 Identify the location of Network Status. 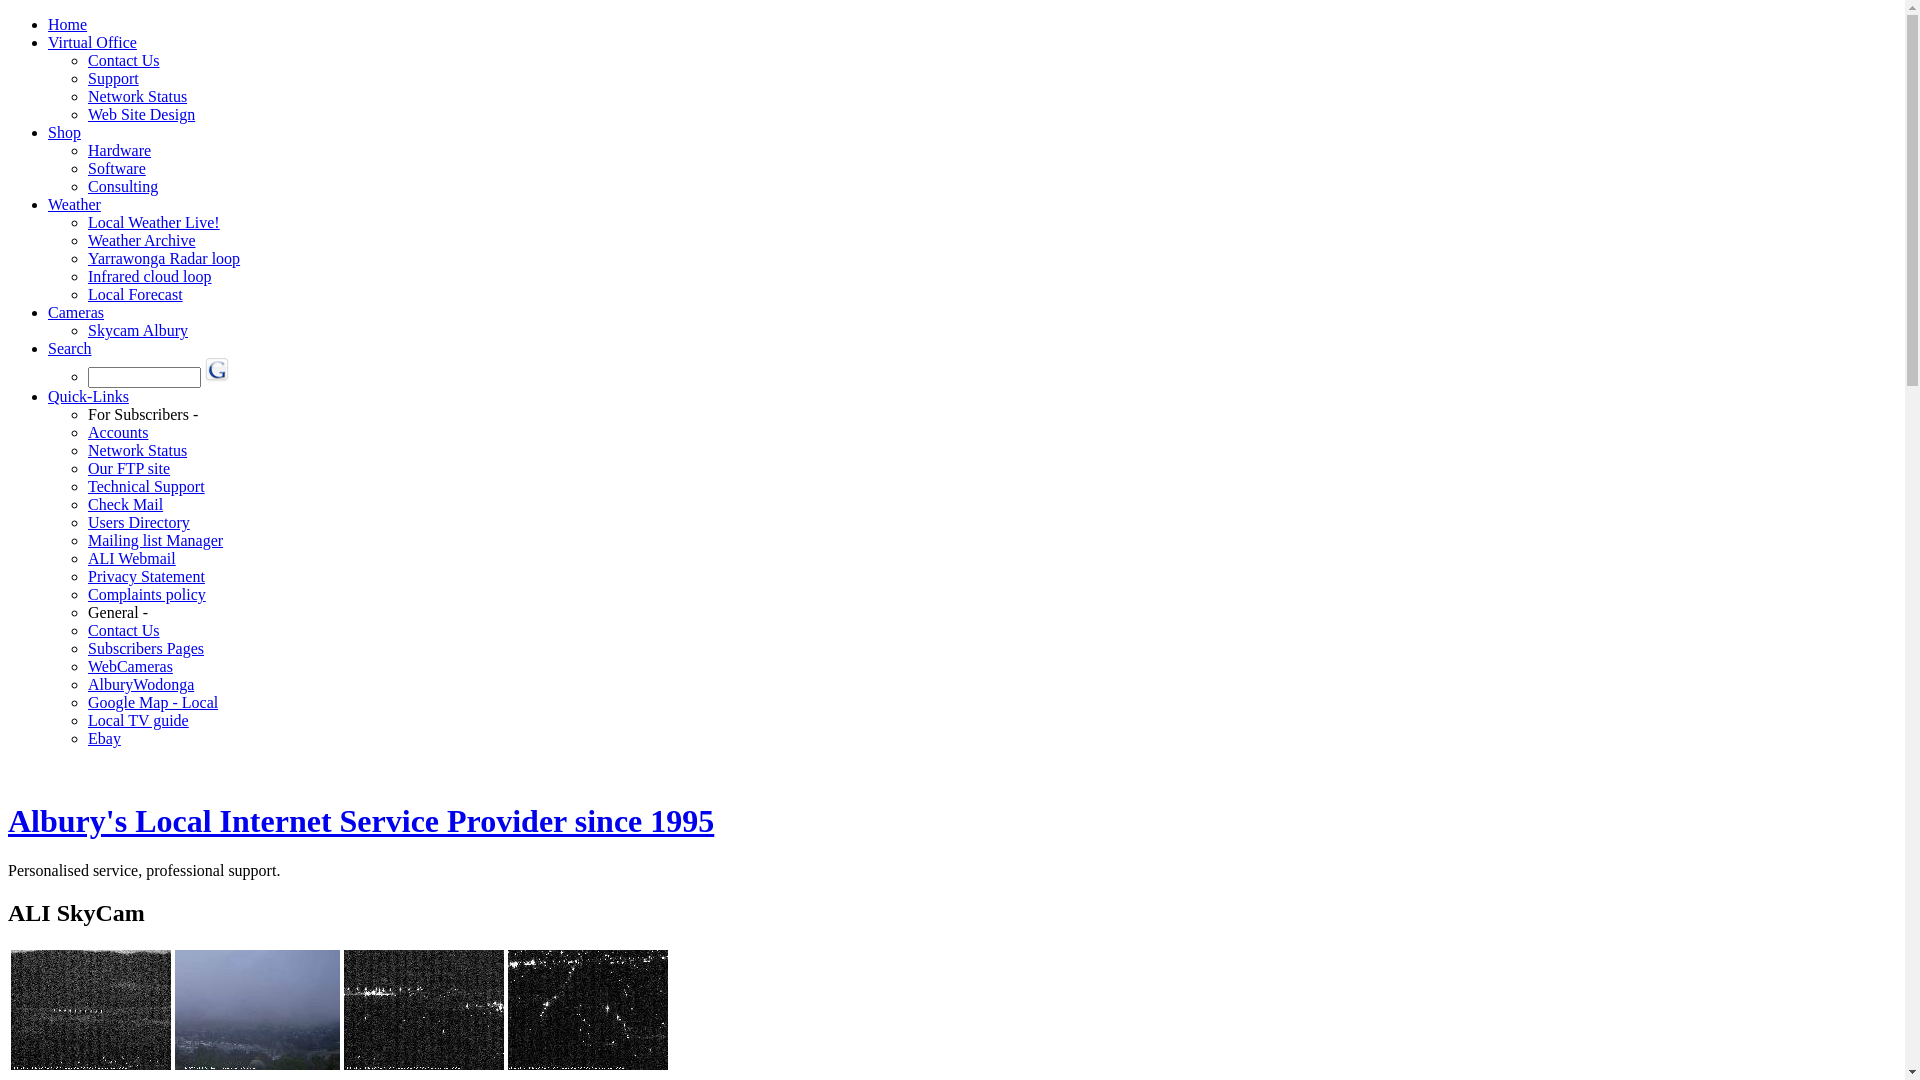
(138, 450).